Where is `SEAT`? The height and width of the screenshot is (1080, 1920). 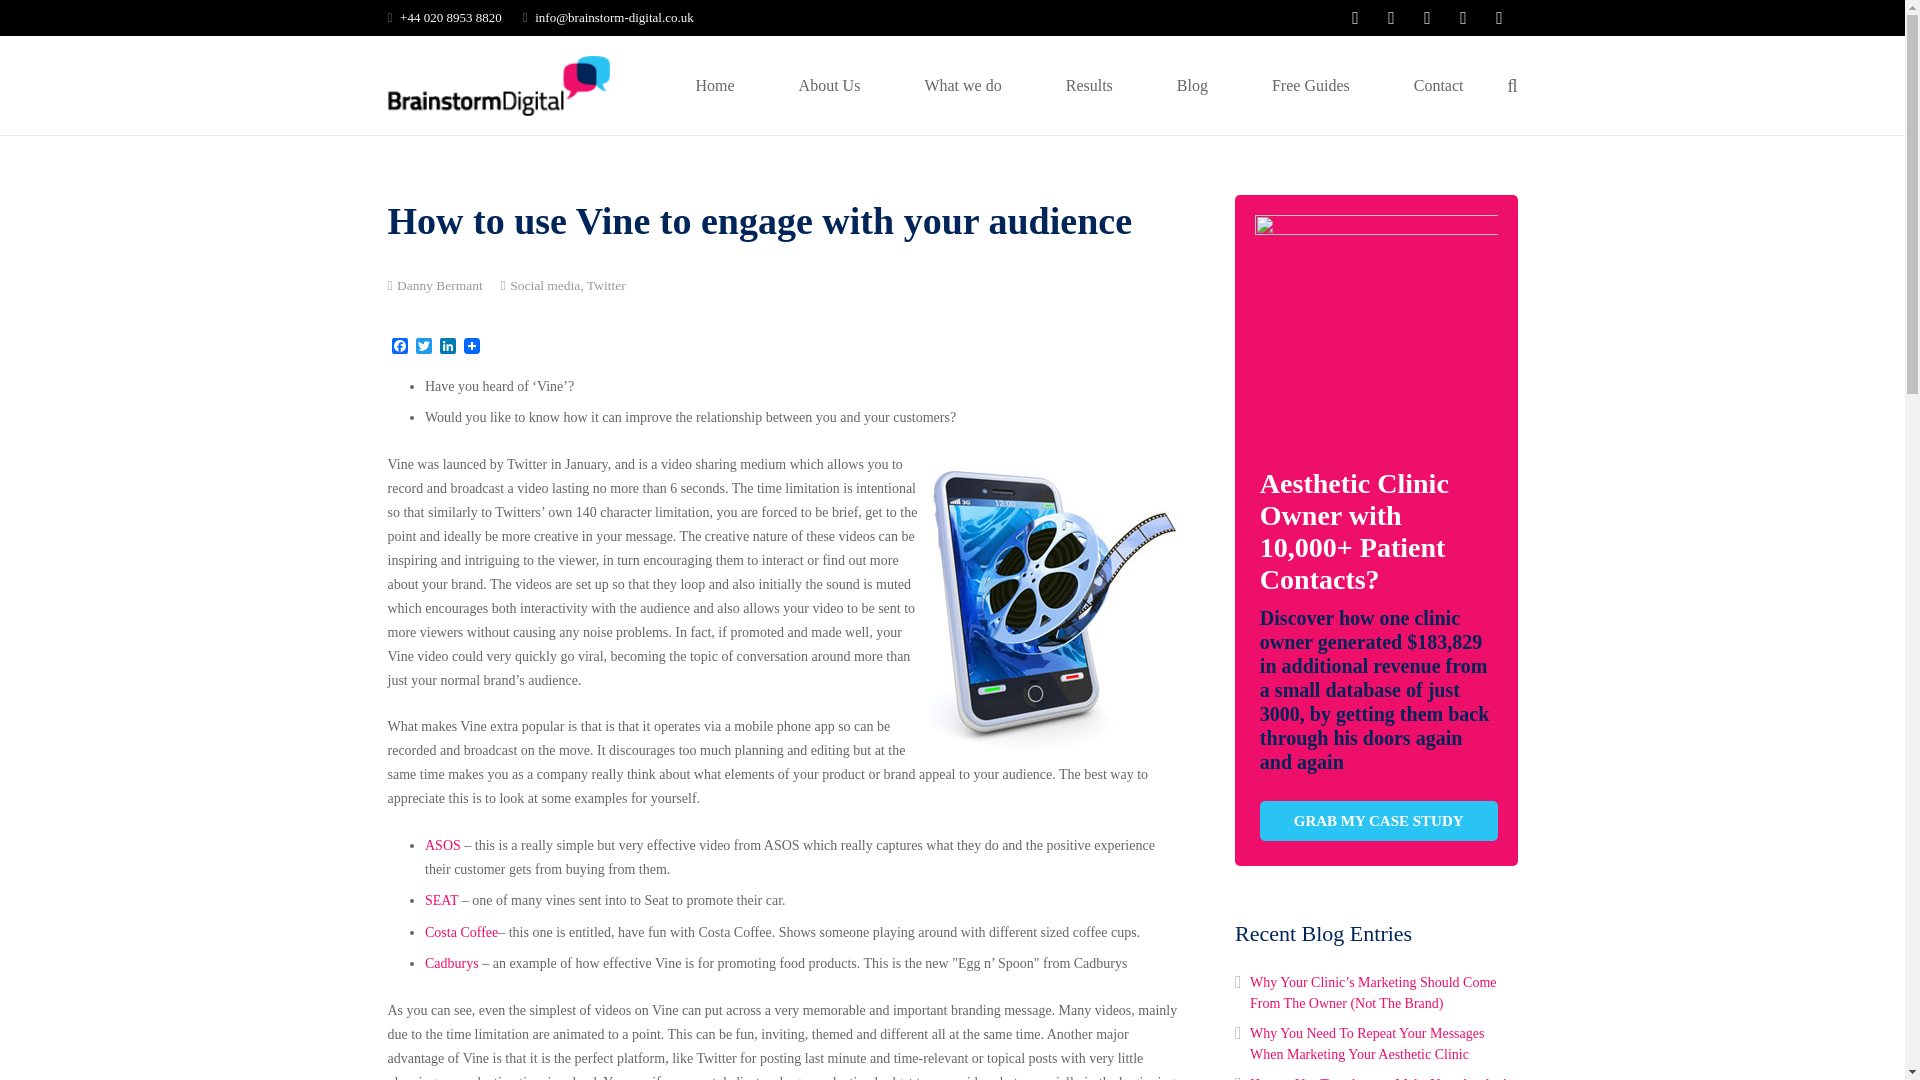
SEAT is located at coordinates (441, 900).